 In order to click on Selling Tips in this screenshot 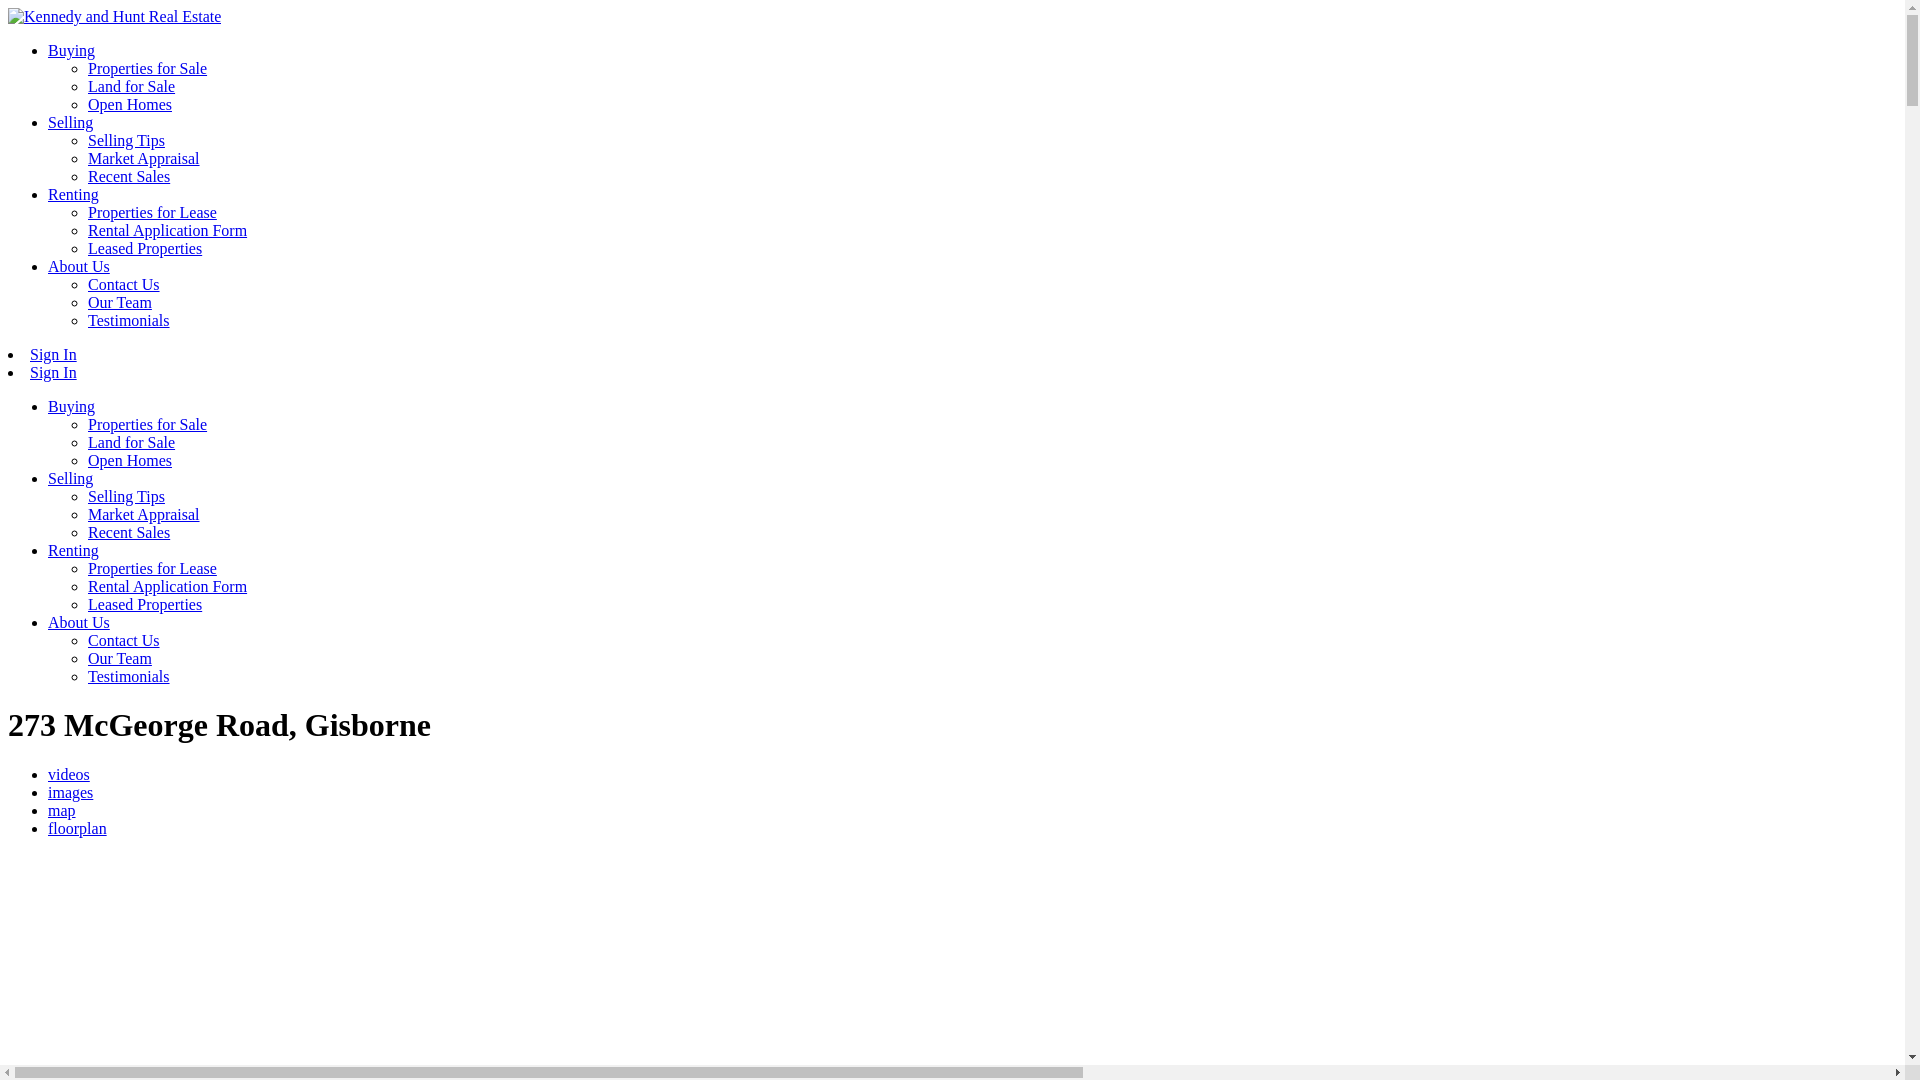, I will do `click(126, 140)`.